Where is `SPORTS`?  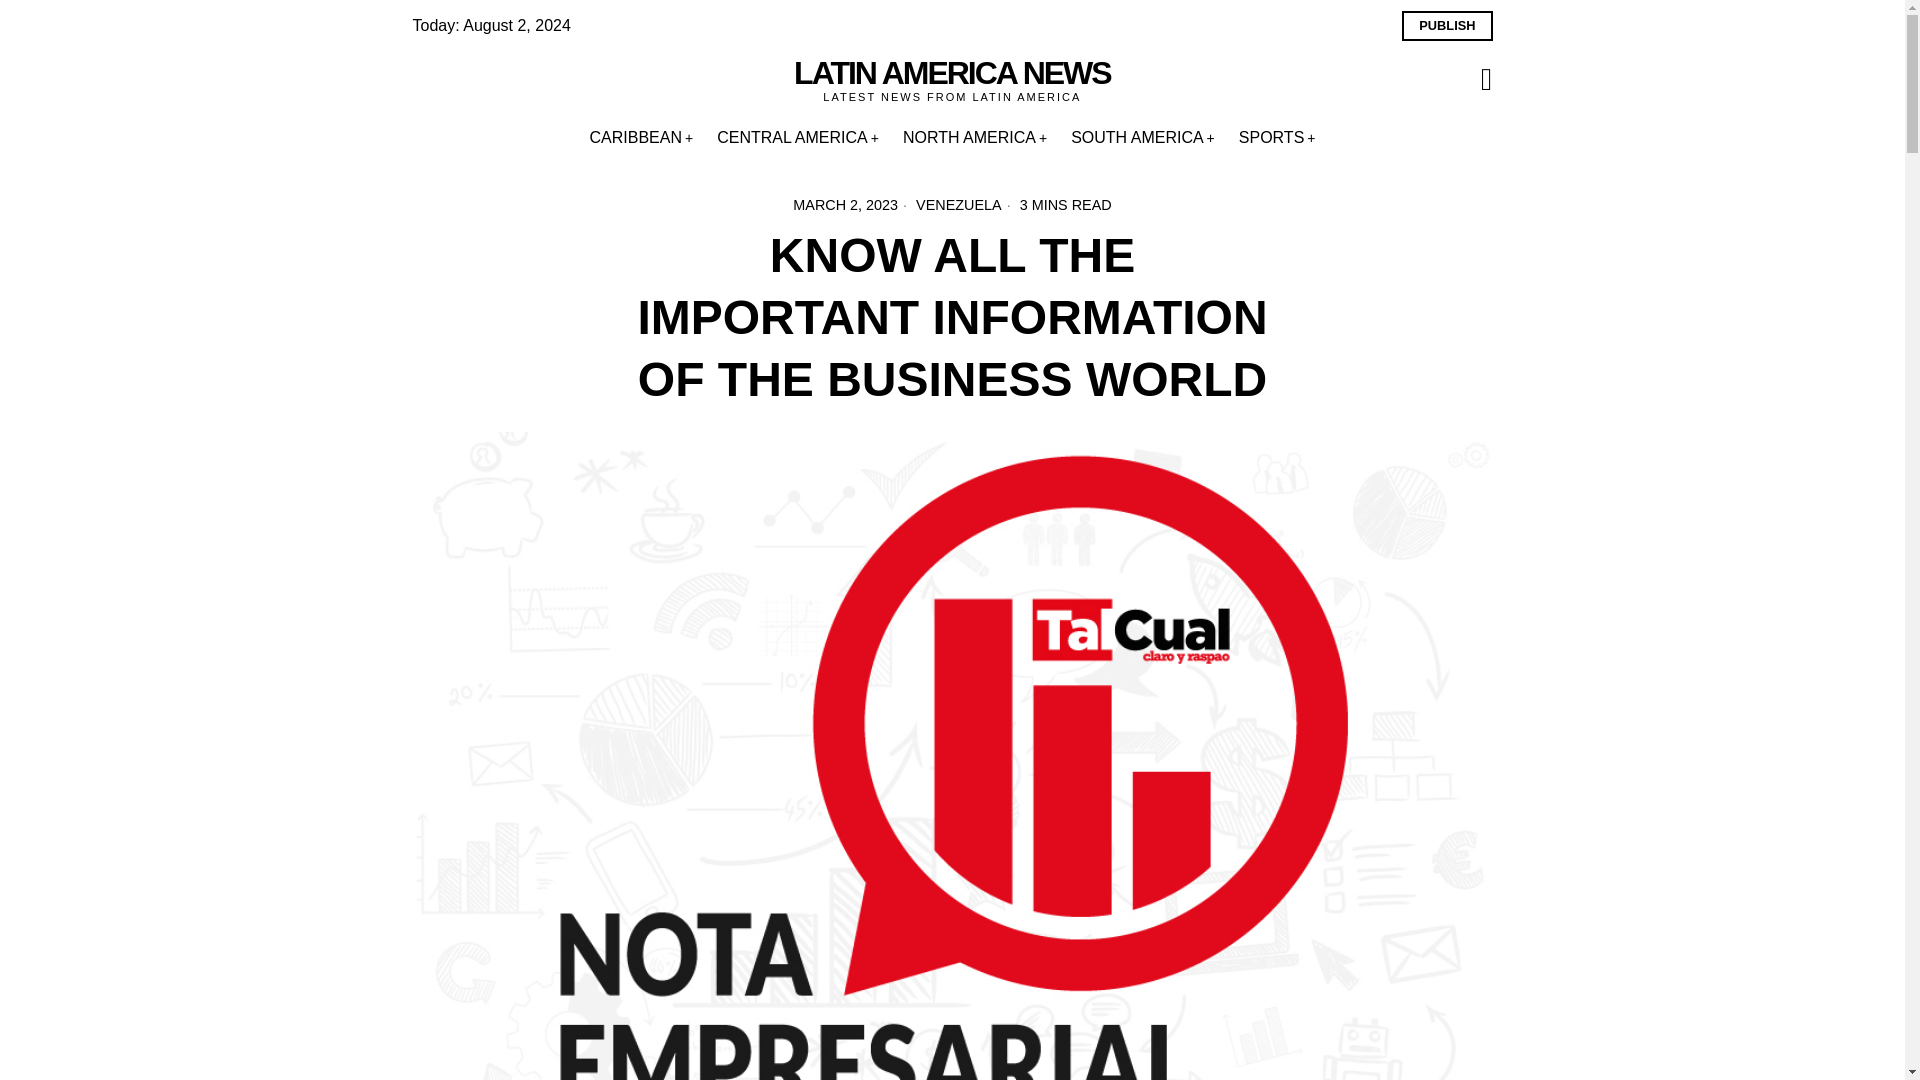
SPORTS is located at coordinates (1277, 137).